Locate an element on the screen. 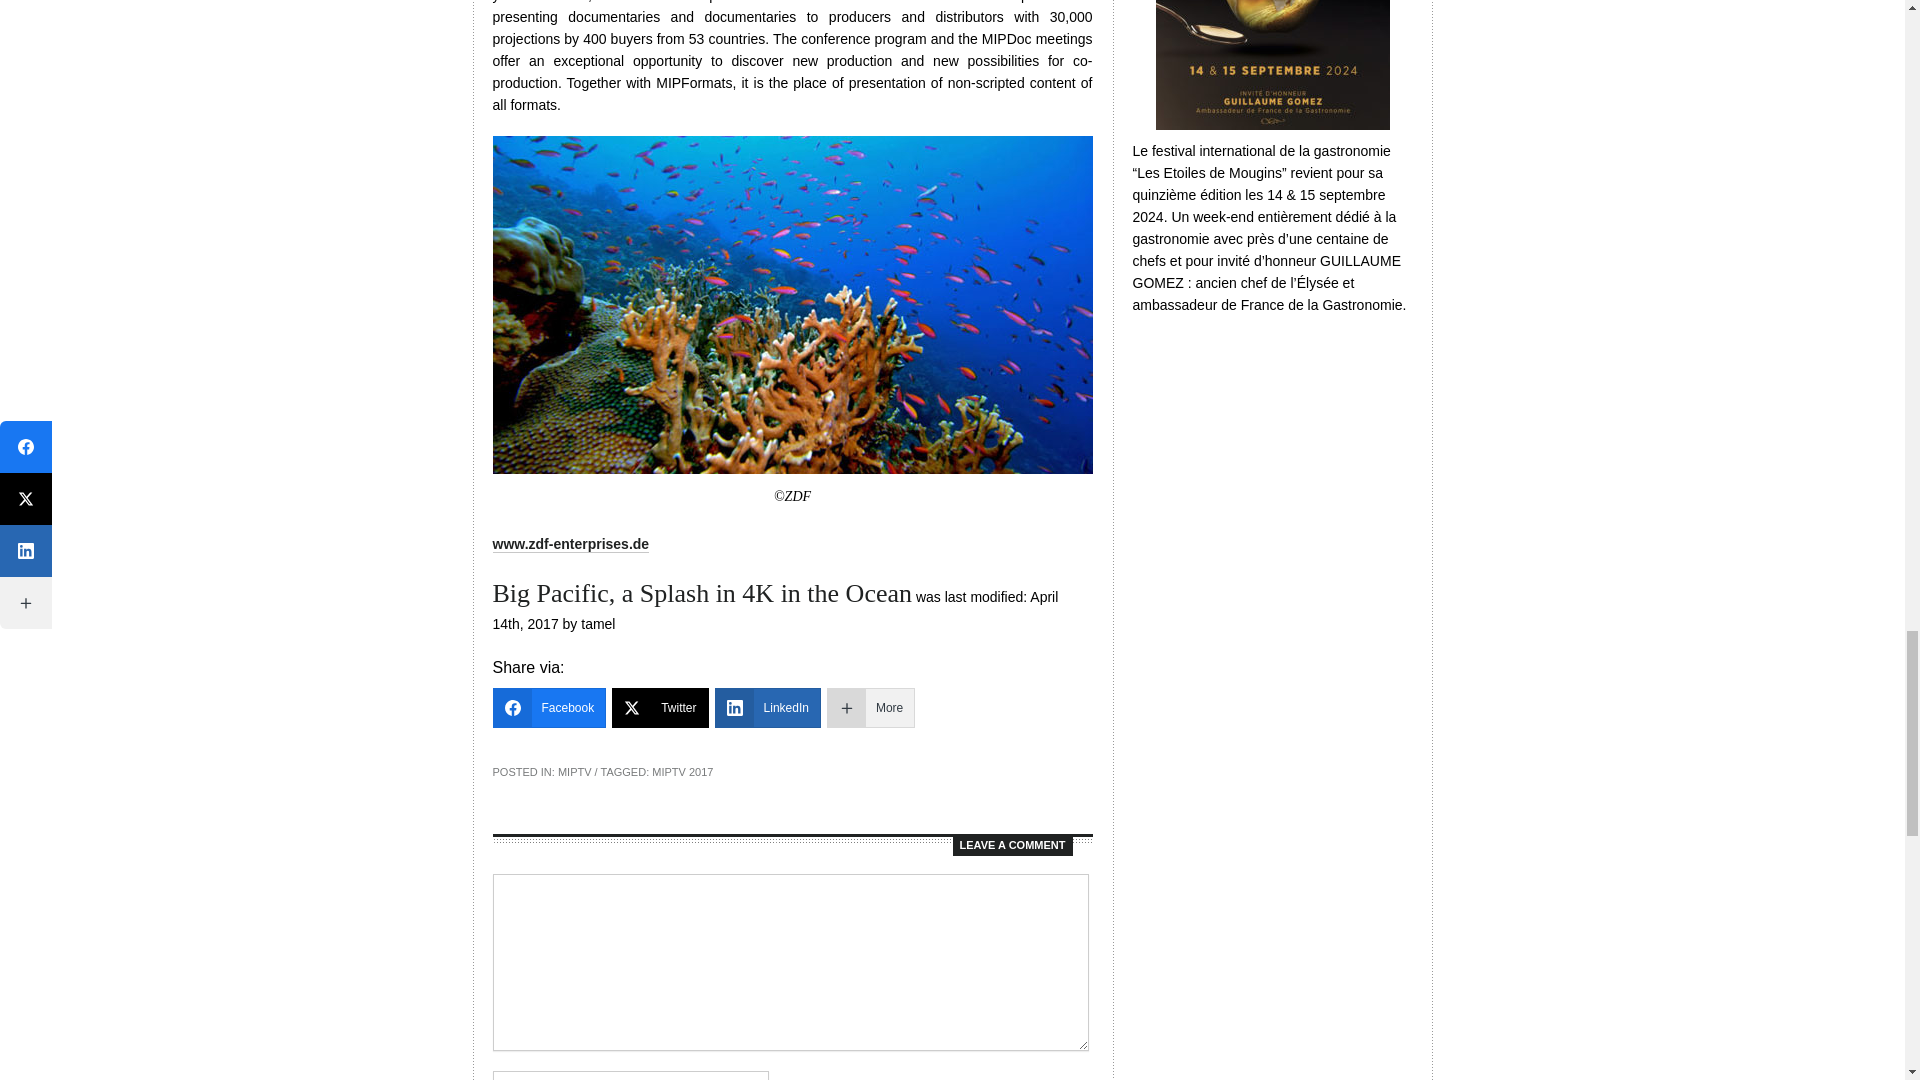 This screenshot has width=1920, height=1080. More is located at coordinates (871, 707).